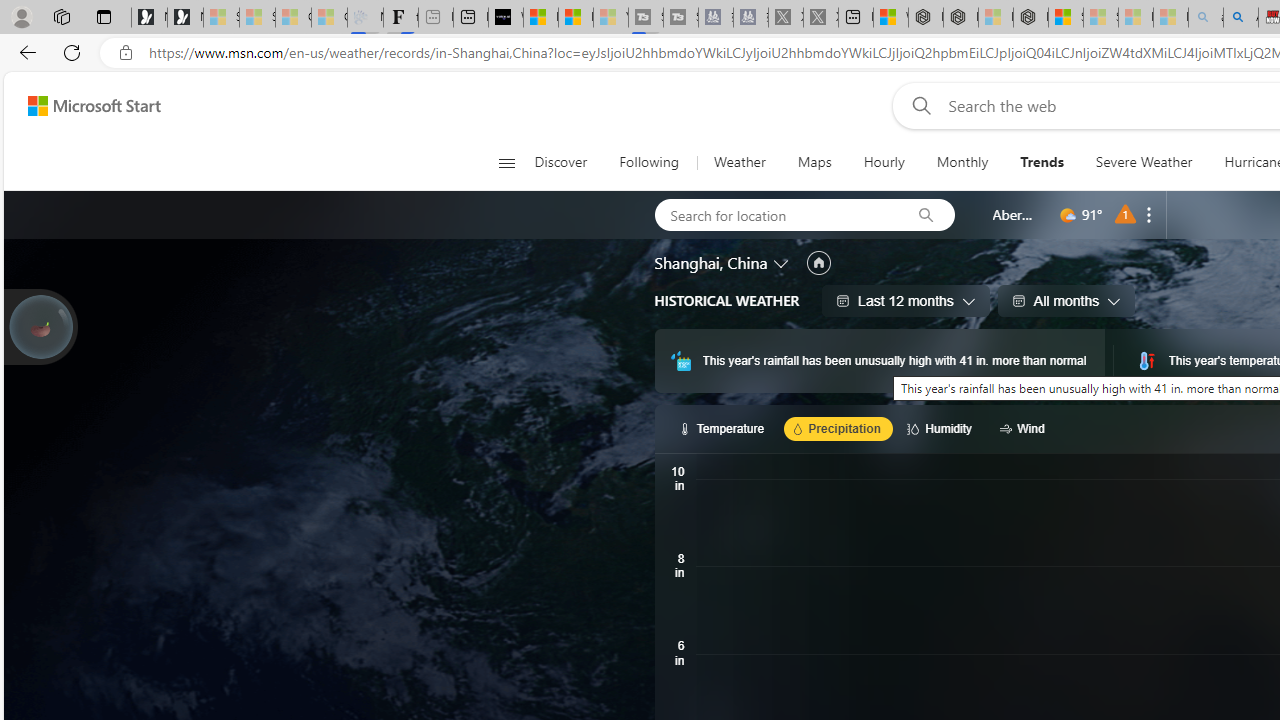 The width and height of the screenshot is (1280, 720). Describe the element at coordinates (506, 162) in the screenshot. I see `Class: button-glyph` at that location.